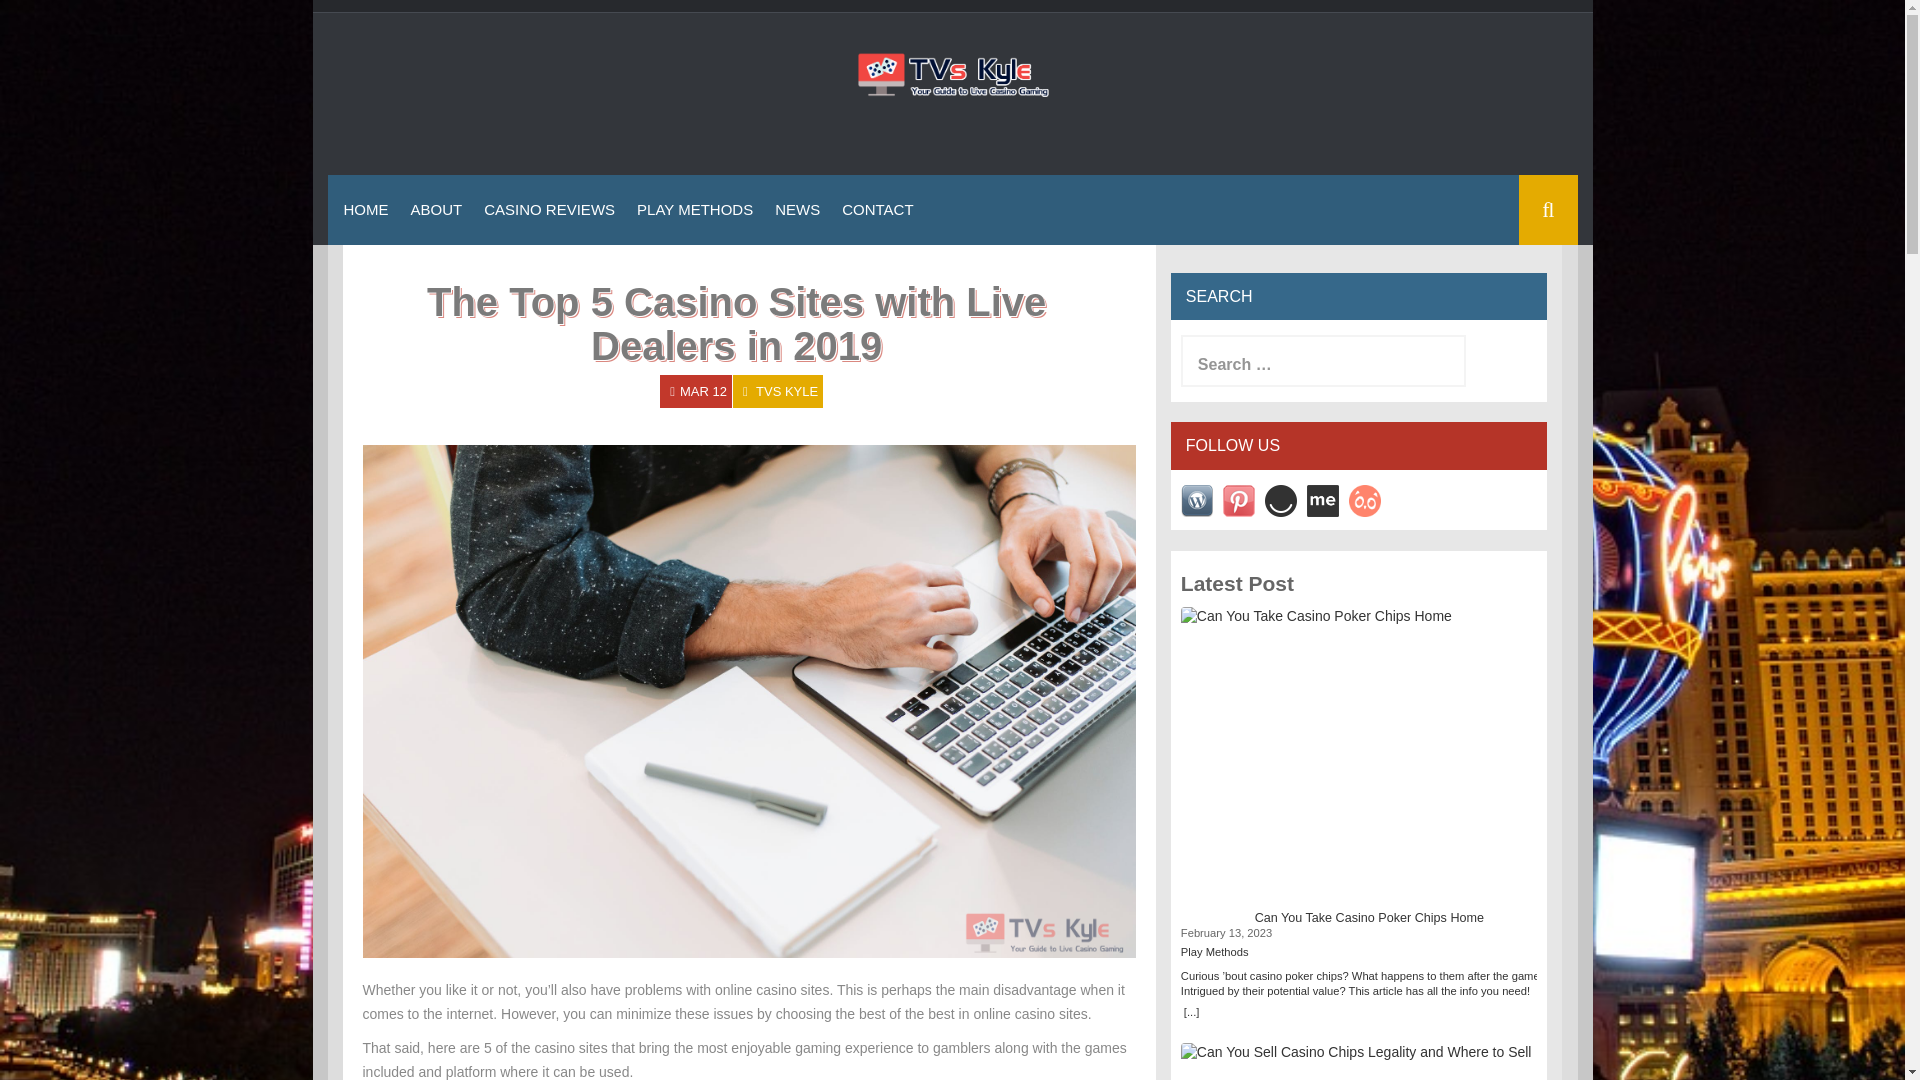 The height and width of the screenshot is (1080, 1920). I want to click on TVS KYLE, so click(786, 391).